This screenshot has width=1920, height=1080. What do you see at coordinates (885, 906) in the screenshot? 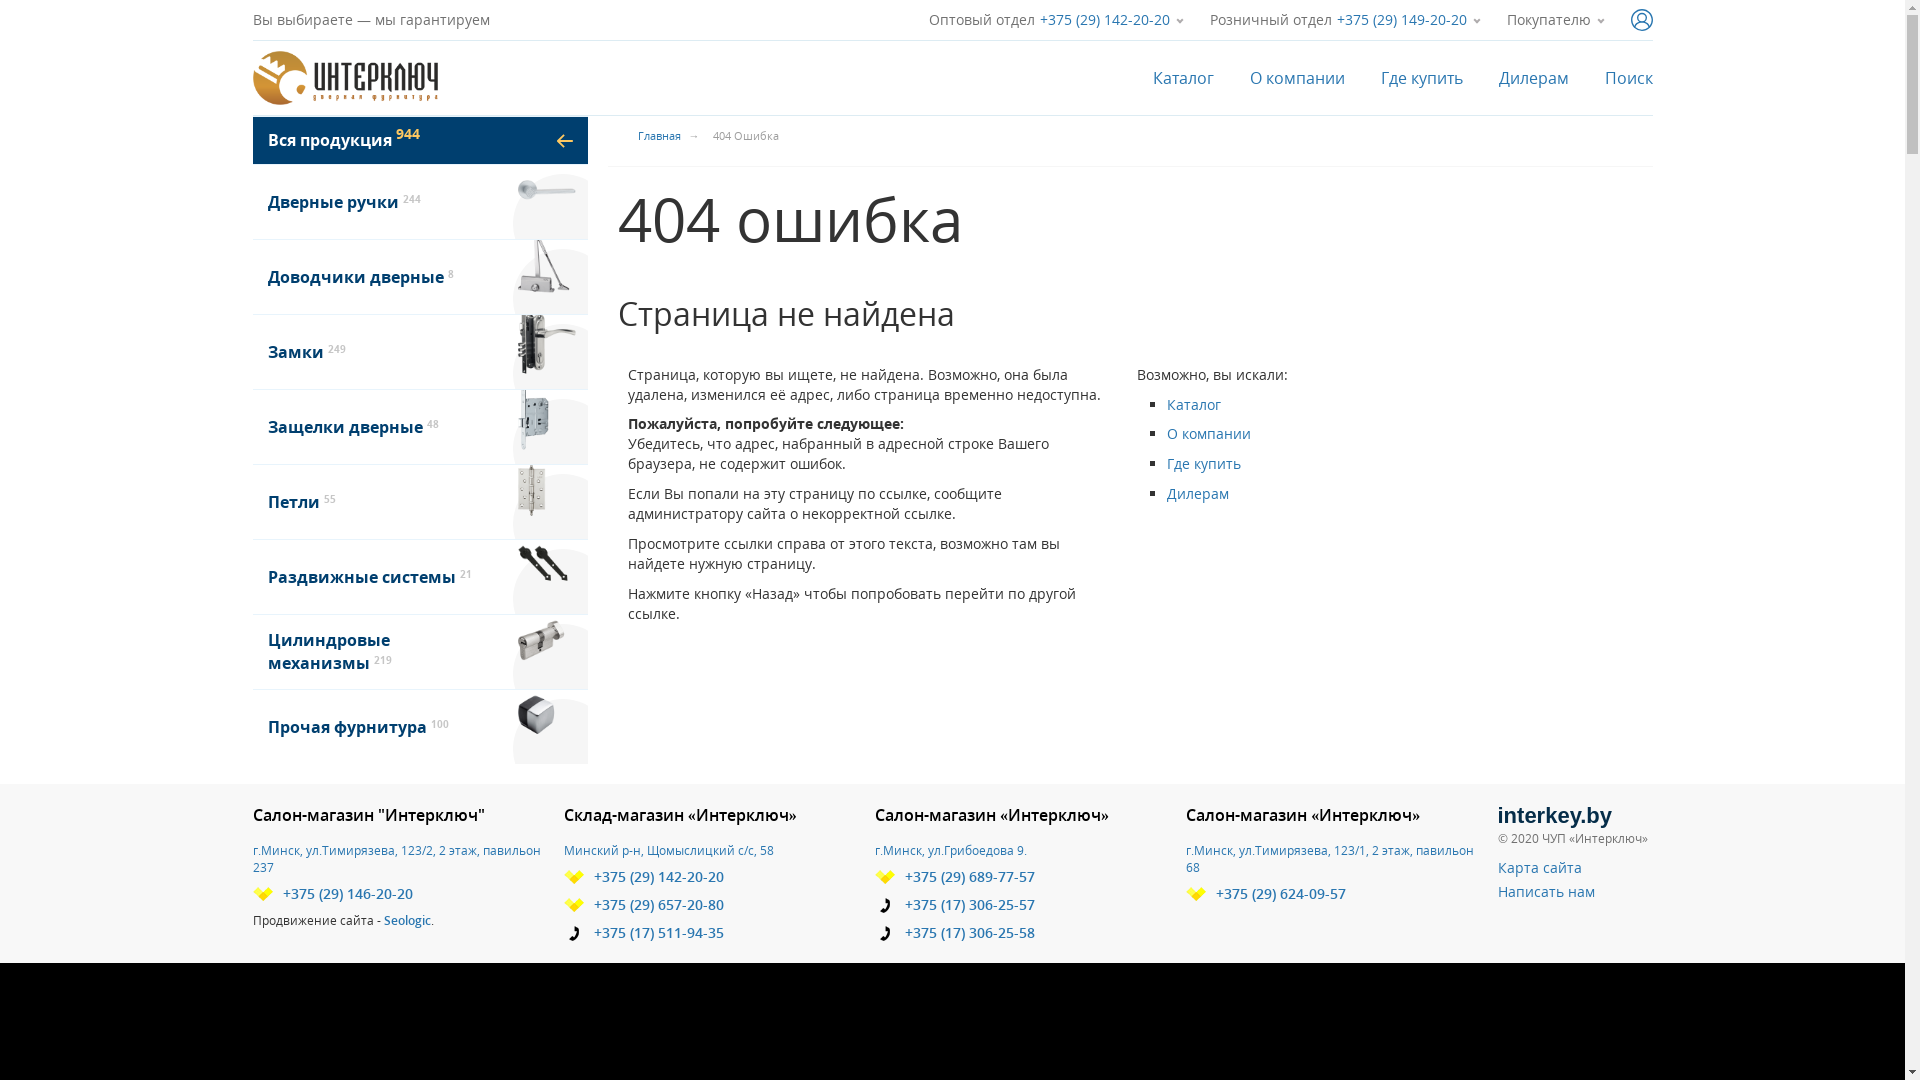
I see `gor.png` at bounding box center [885, 906].